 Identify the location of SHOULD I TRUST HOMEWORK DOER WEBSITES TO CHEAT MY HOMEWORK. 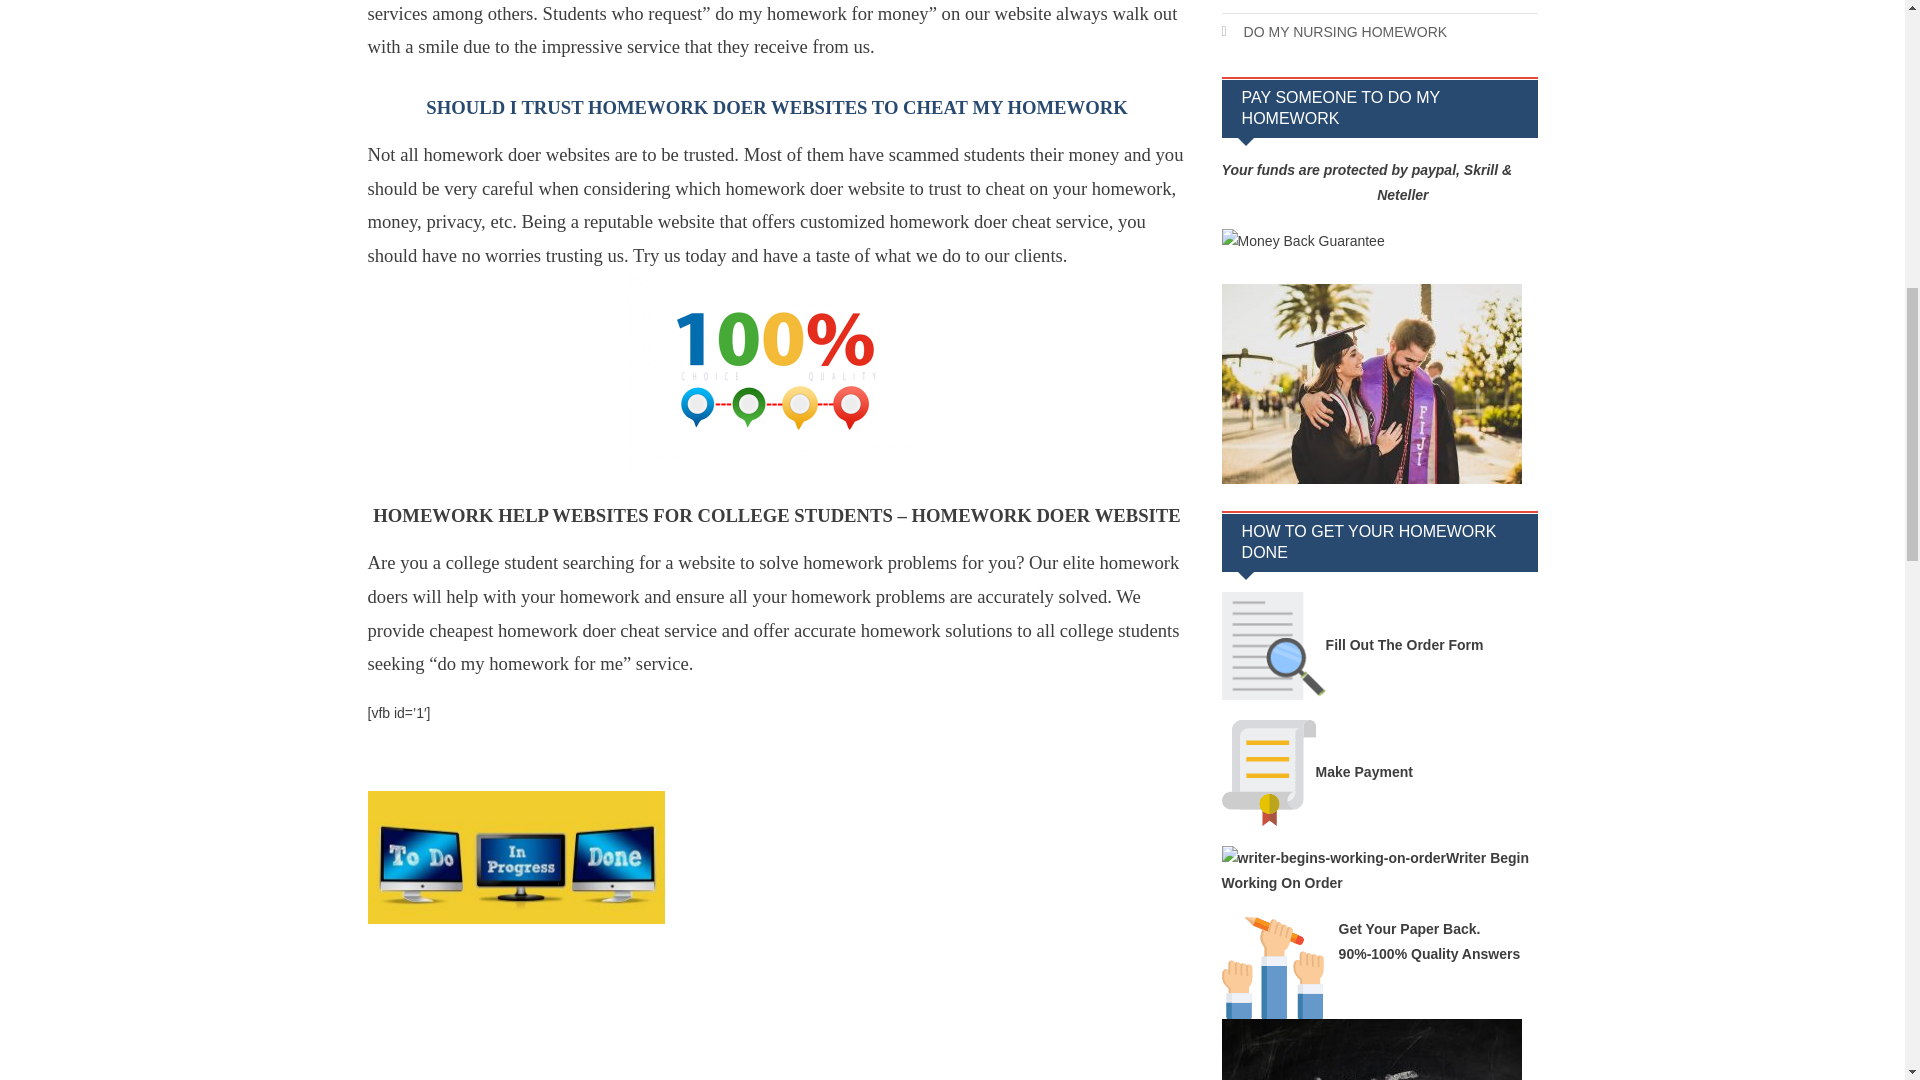
(776, 103).